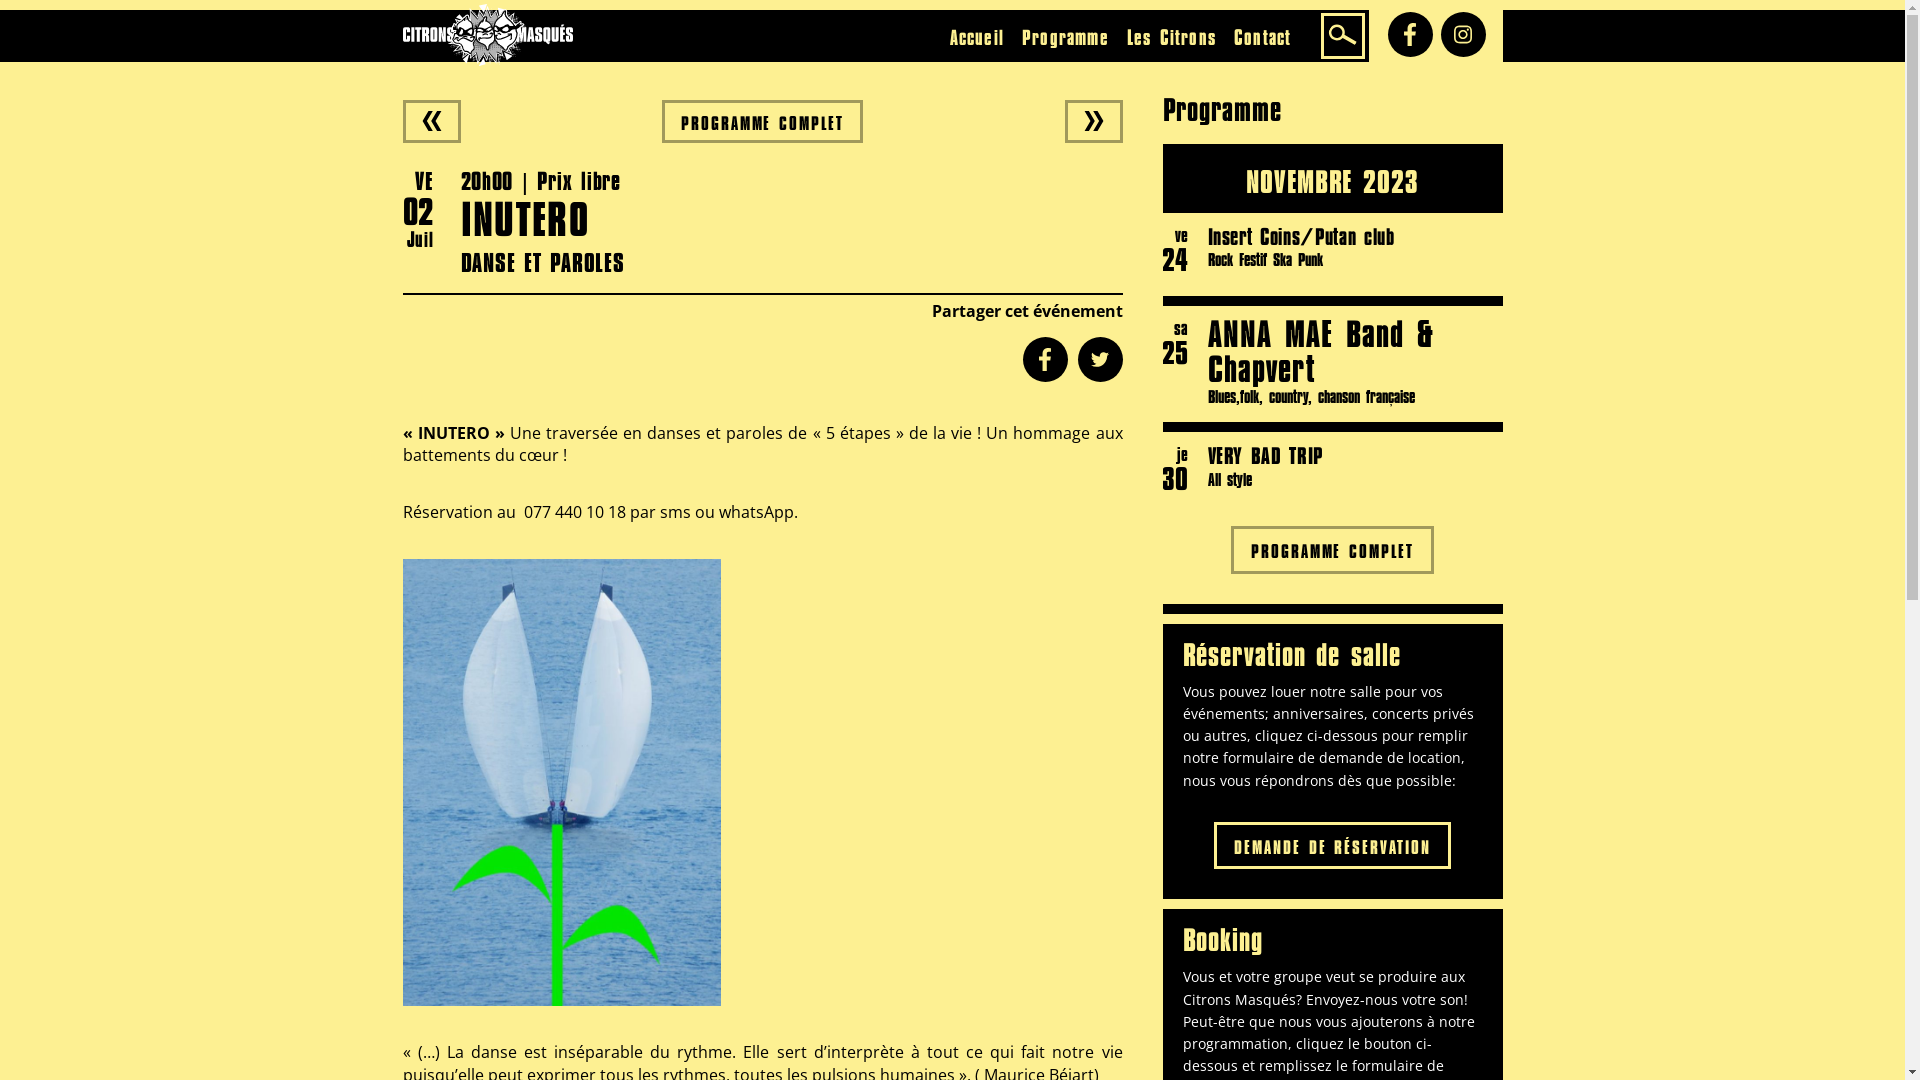  I want to click on Les Citrons, so click(1172, 37).